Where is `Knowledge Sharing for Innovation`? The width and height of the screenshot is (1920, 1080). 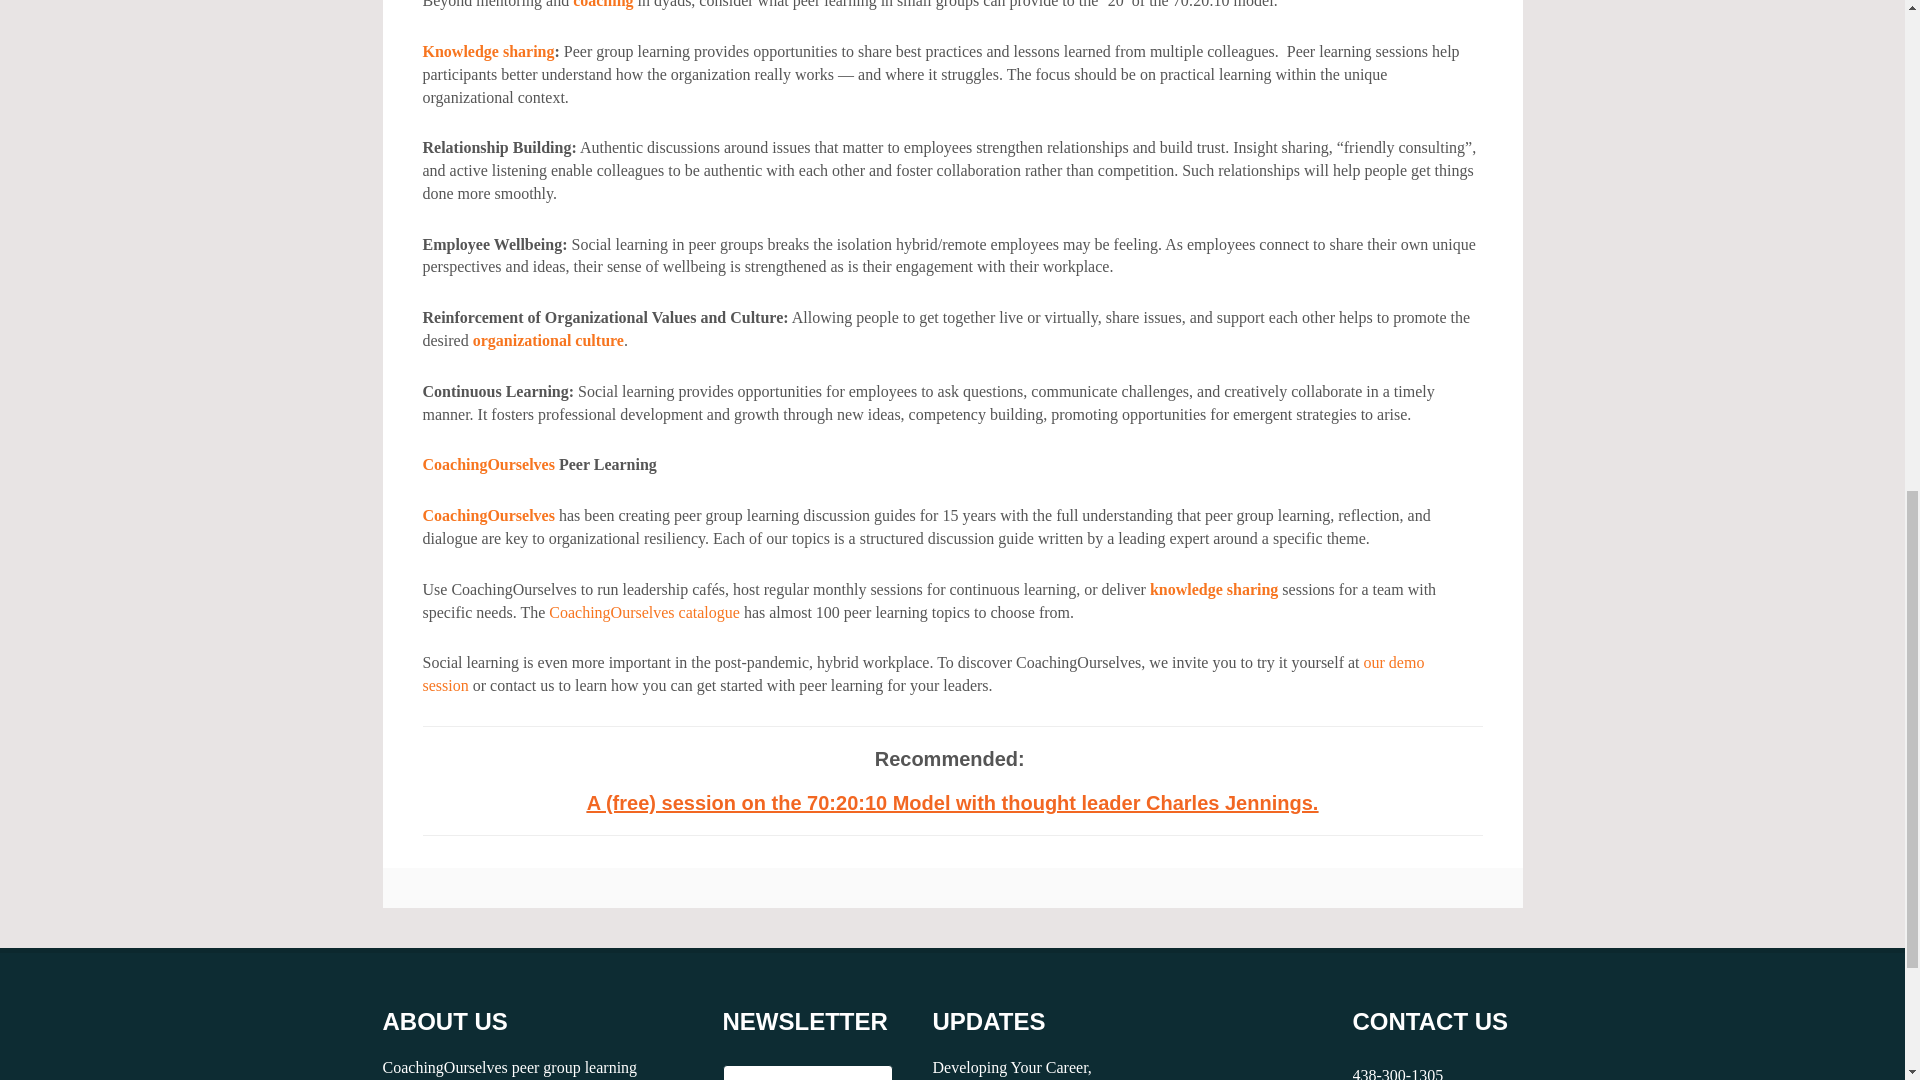 Knowledge Sharing for Innovation is located at coordinates (488, 52).